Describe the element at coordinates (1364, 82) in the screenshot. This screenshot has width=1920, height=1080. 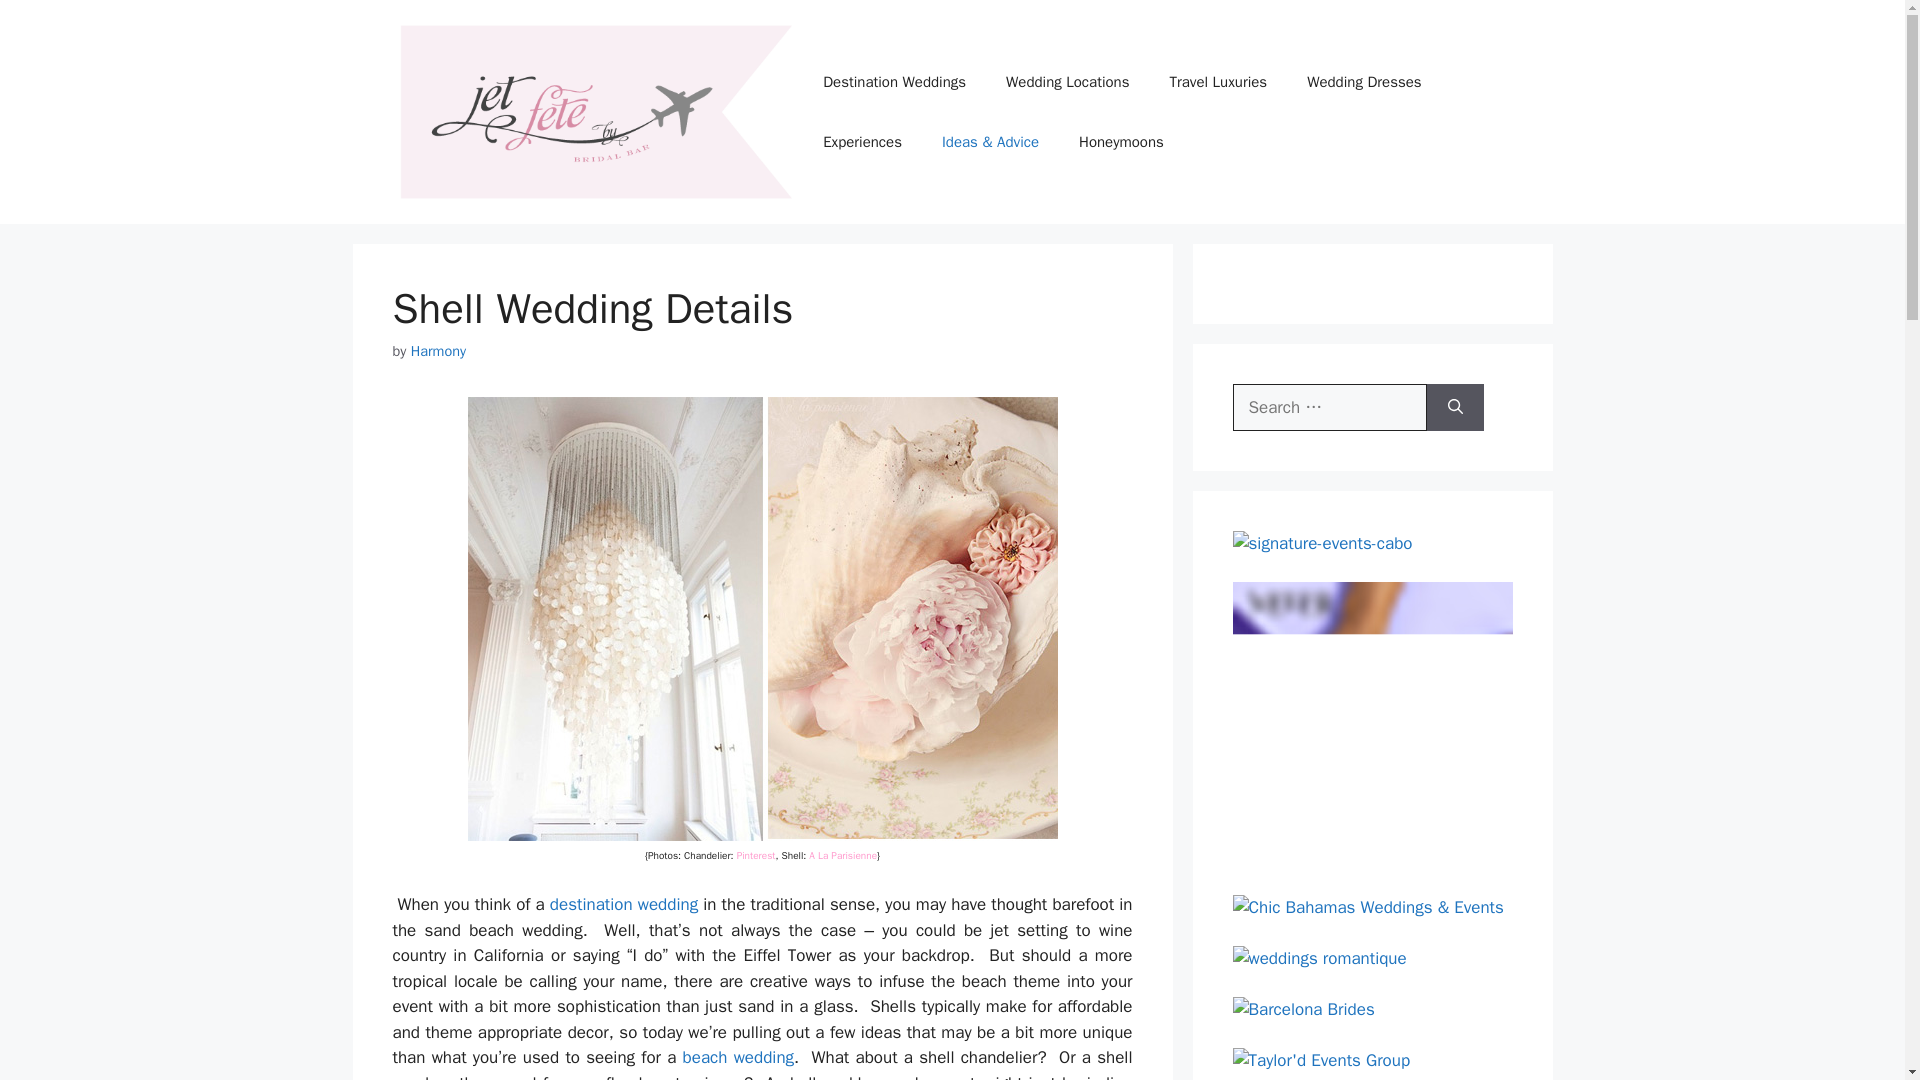
I see `Wedding Dresses` at that location.